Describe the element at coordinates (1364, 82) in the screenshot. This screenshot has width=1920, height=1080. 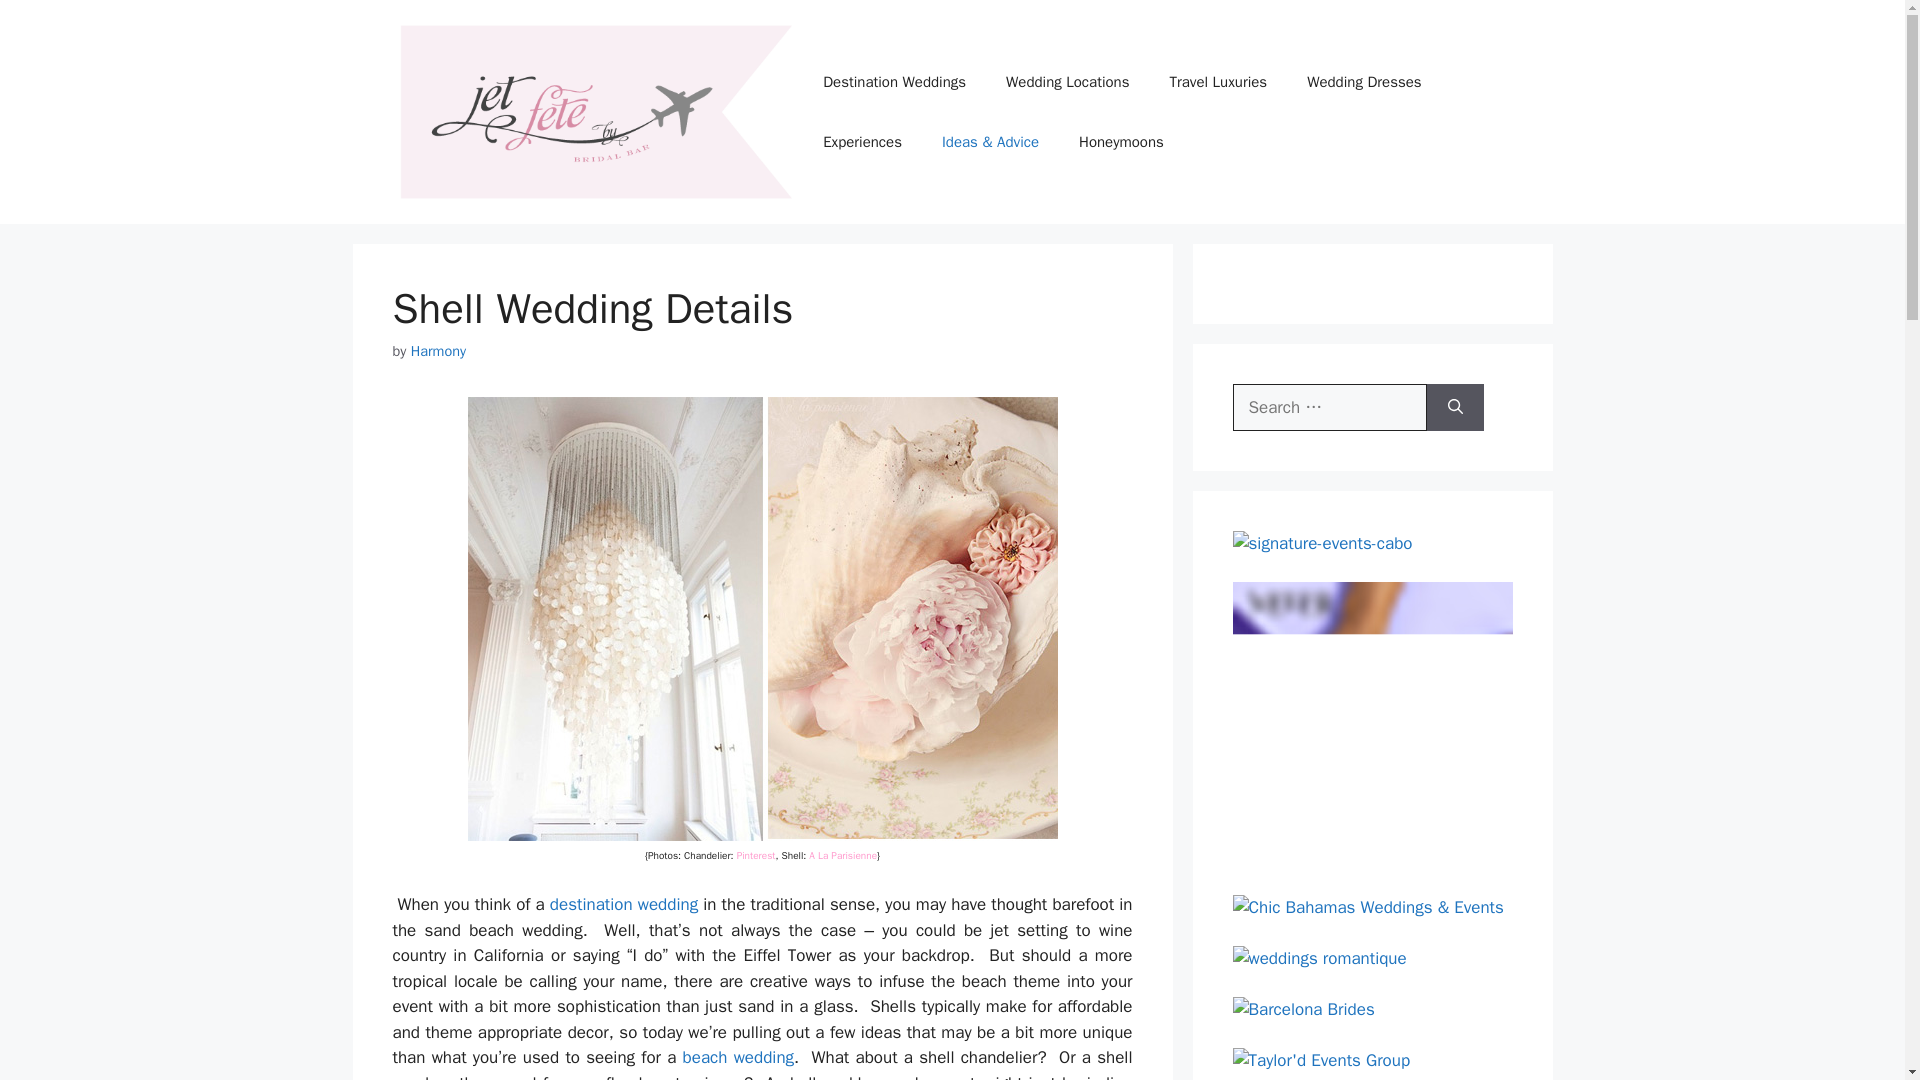
I see `Wedding Dresses` at that location.